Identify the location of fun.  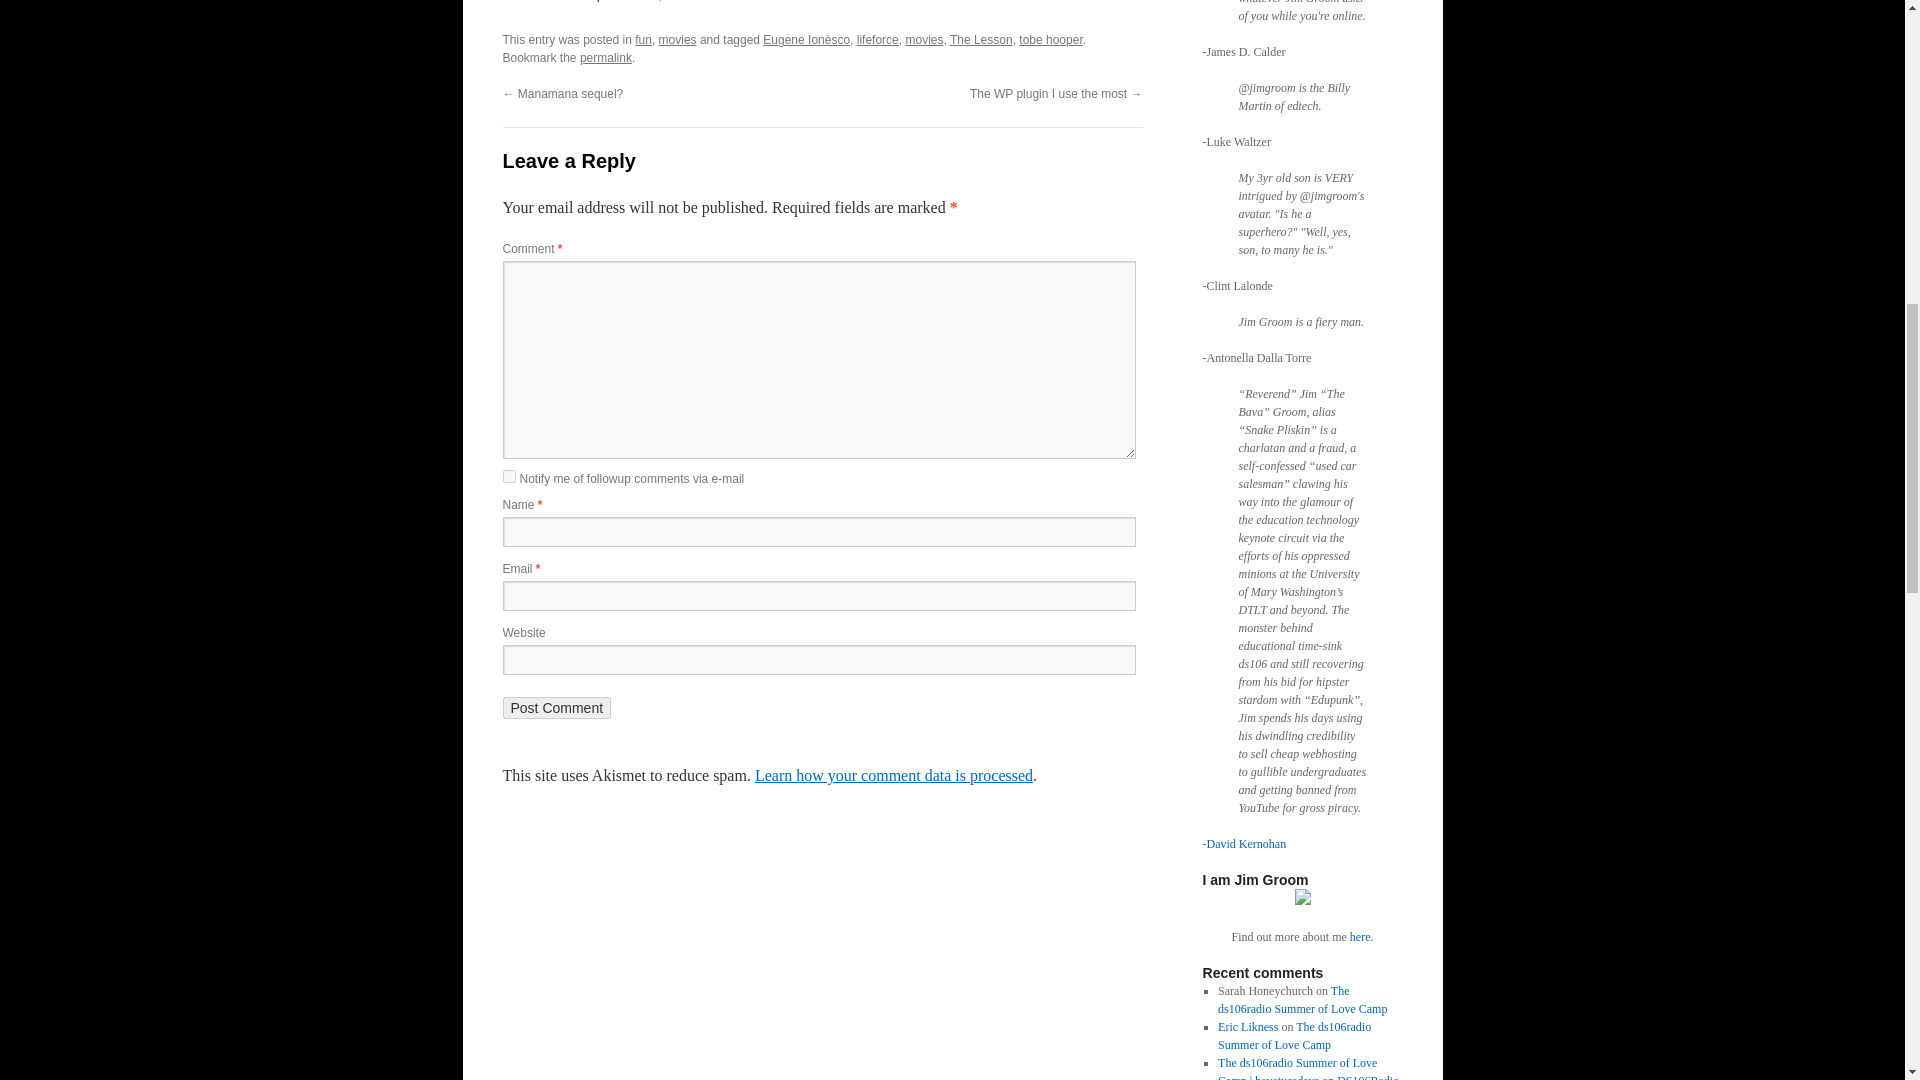
(644, 40).